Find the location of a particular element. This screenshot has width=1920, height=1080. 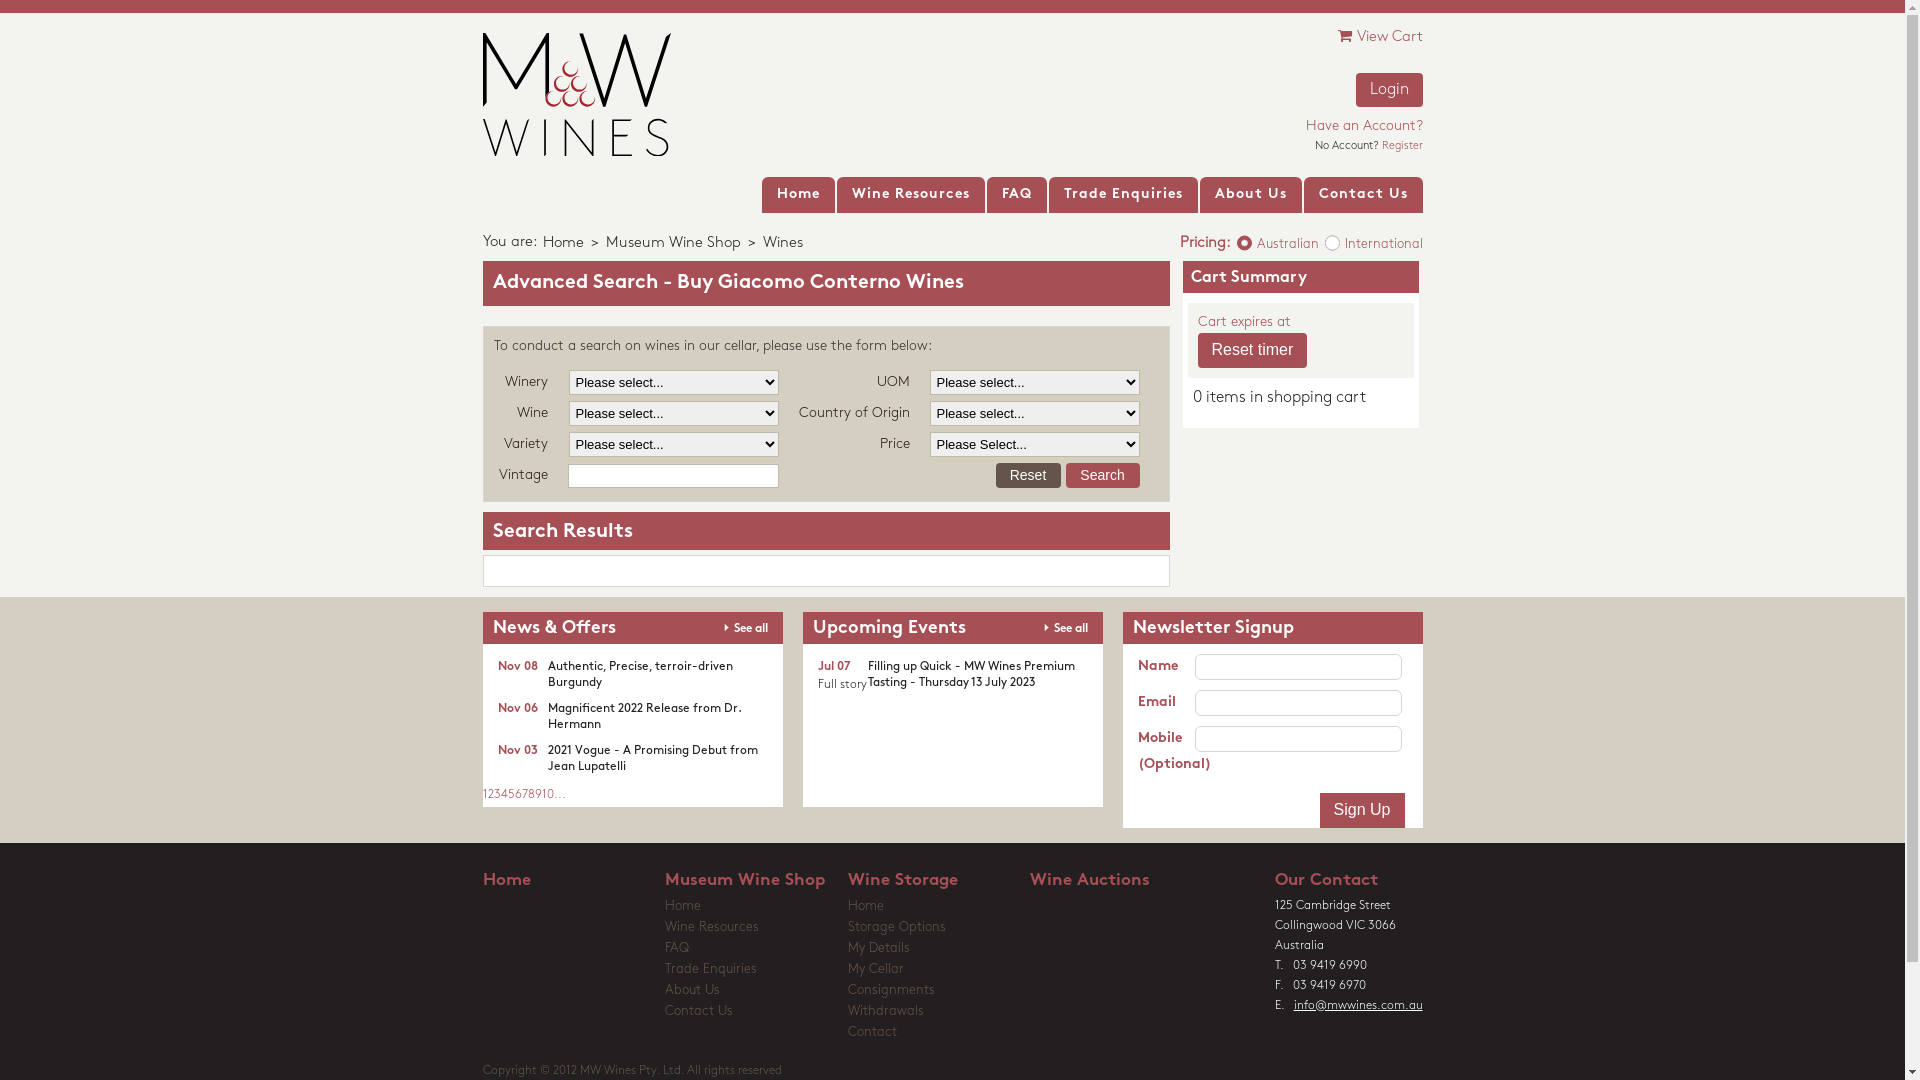

My Details is located at coordinates (940, 950).